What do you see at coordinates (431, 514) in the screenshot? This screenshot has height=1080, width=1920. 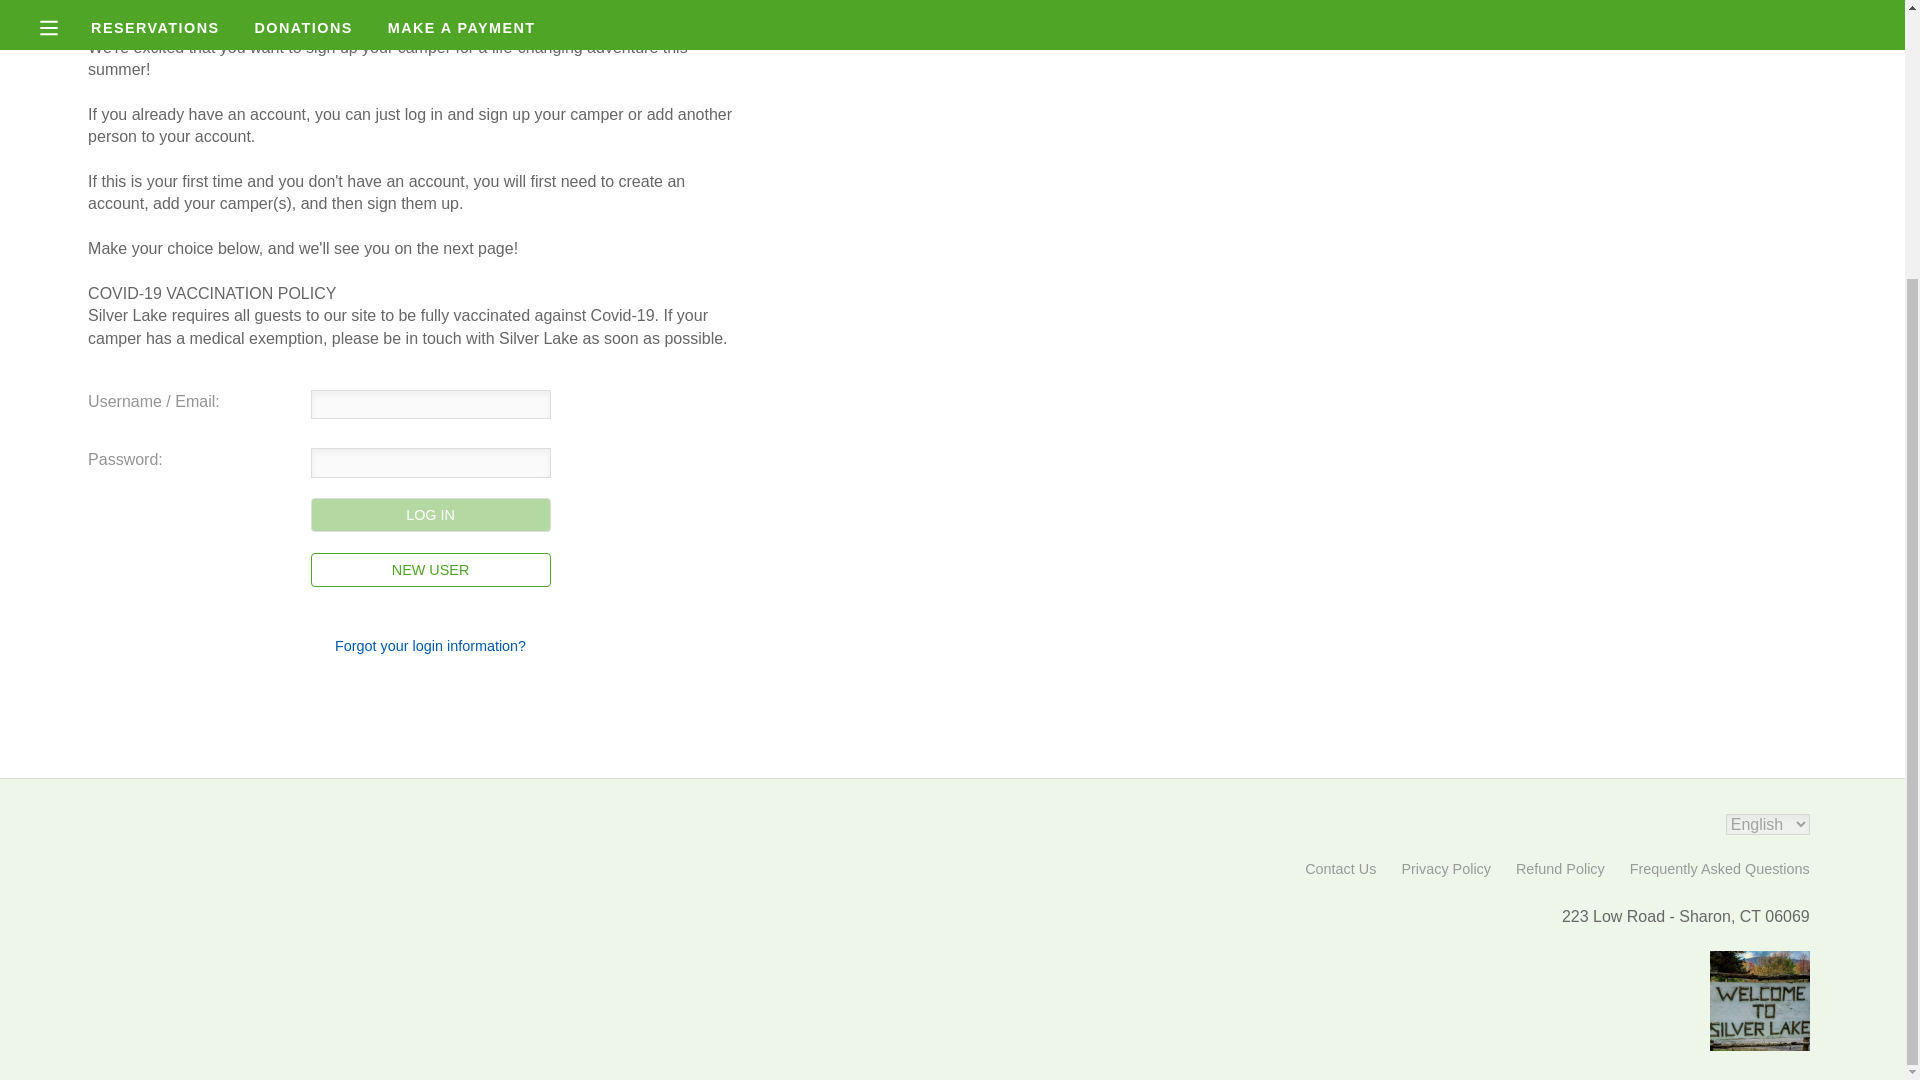 I see `Log In` at bounding box center [431, 514].